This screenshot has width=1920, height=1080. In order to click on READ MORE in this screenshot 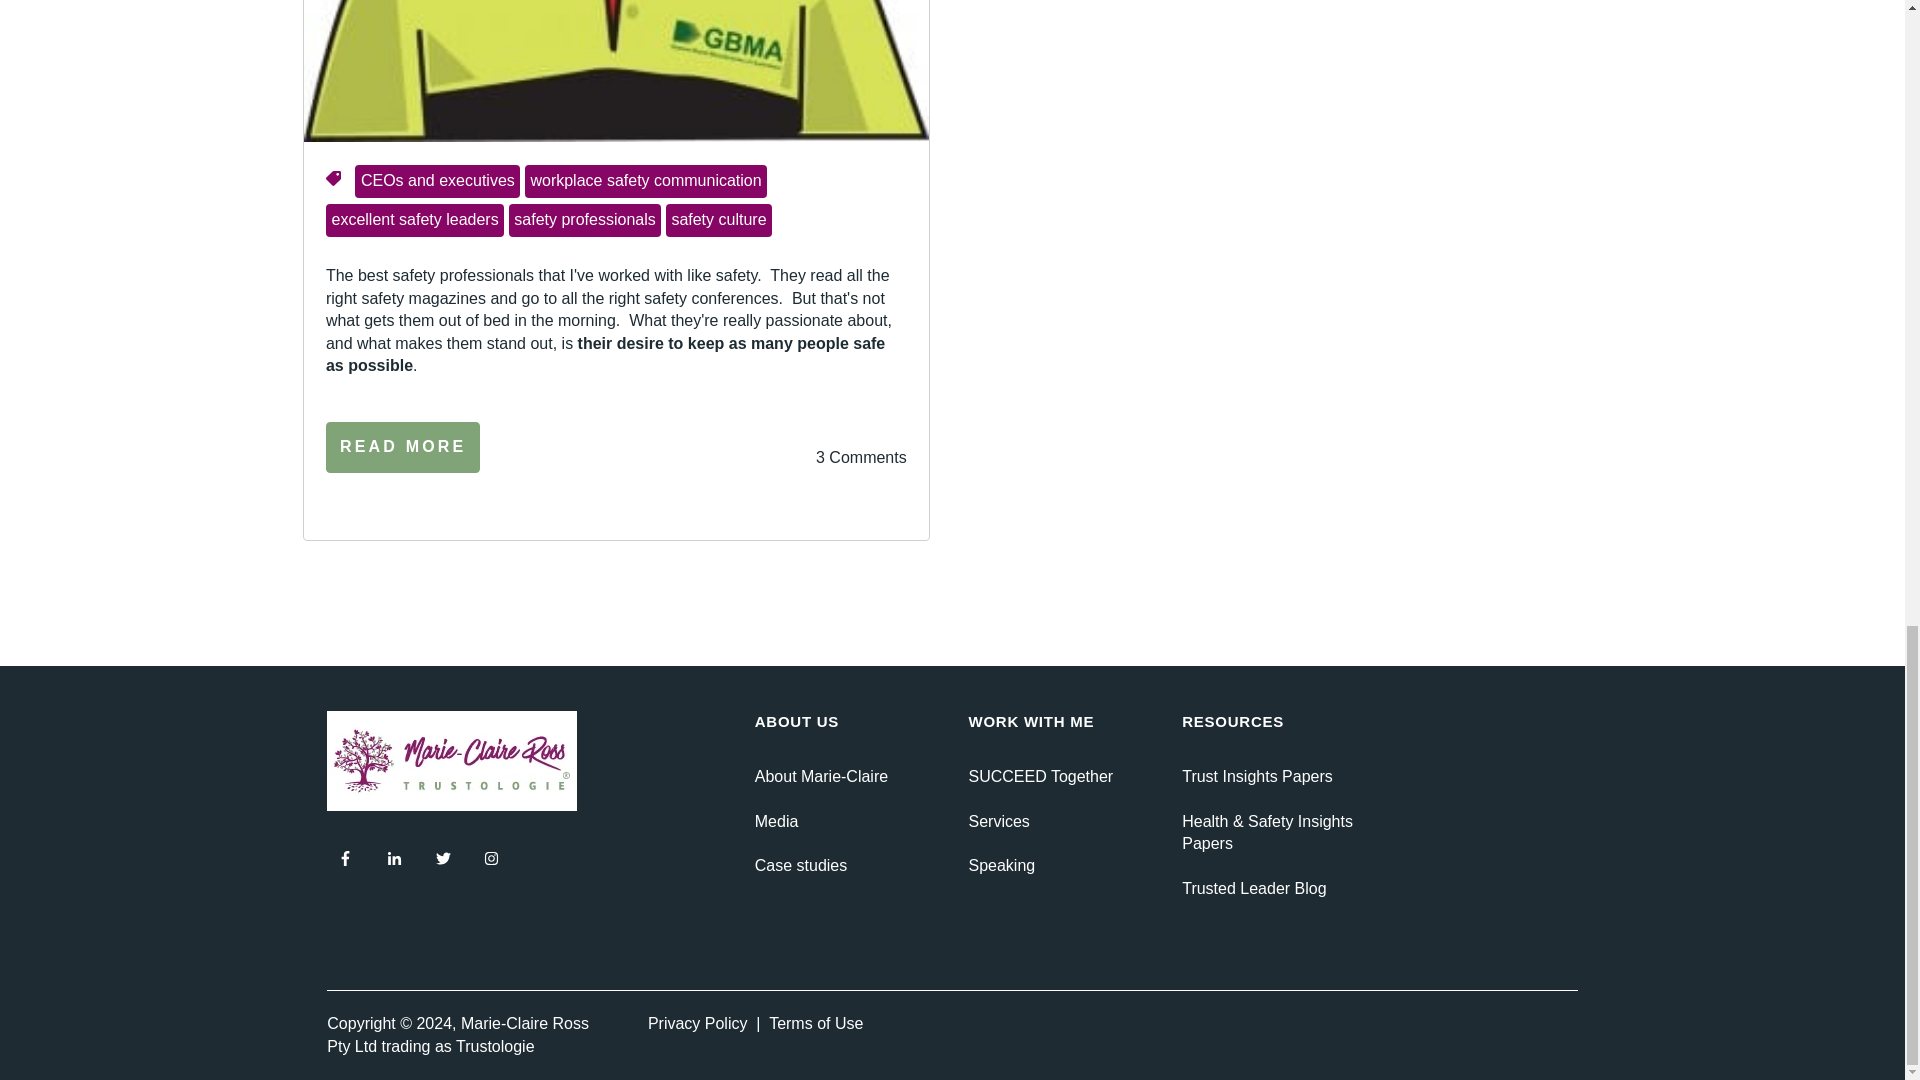, I will do `click(404, 446)`.